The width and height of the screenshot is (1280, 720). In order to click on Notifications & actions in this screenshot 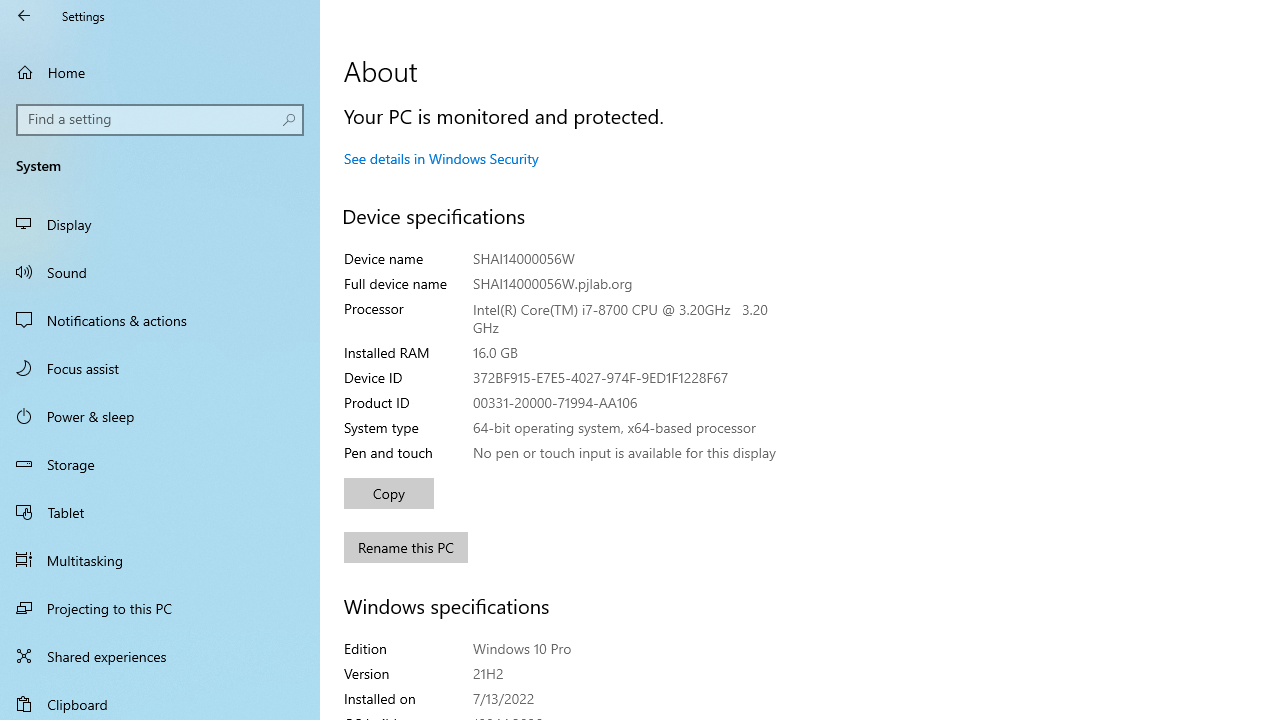, I will do `click(160, 320)`.